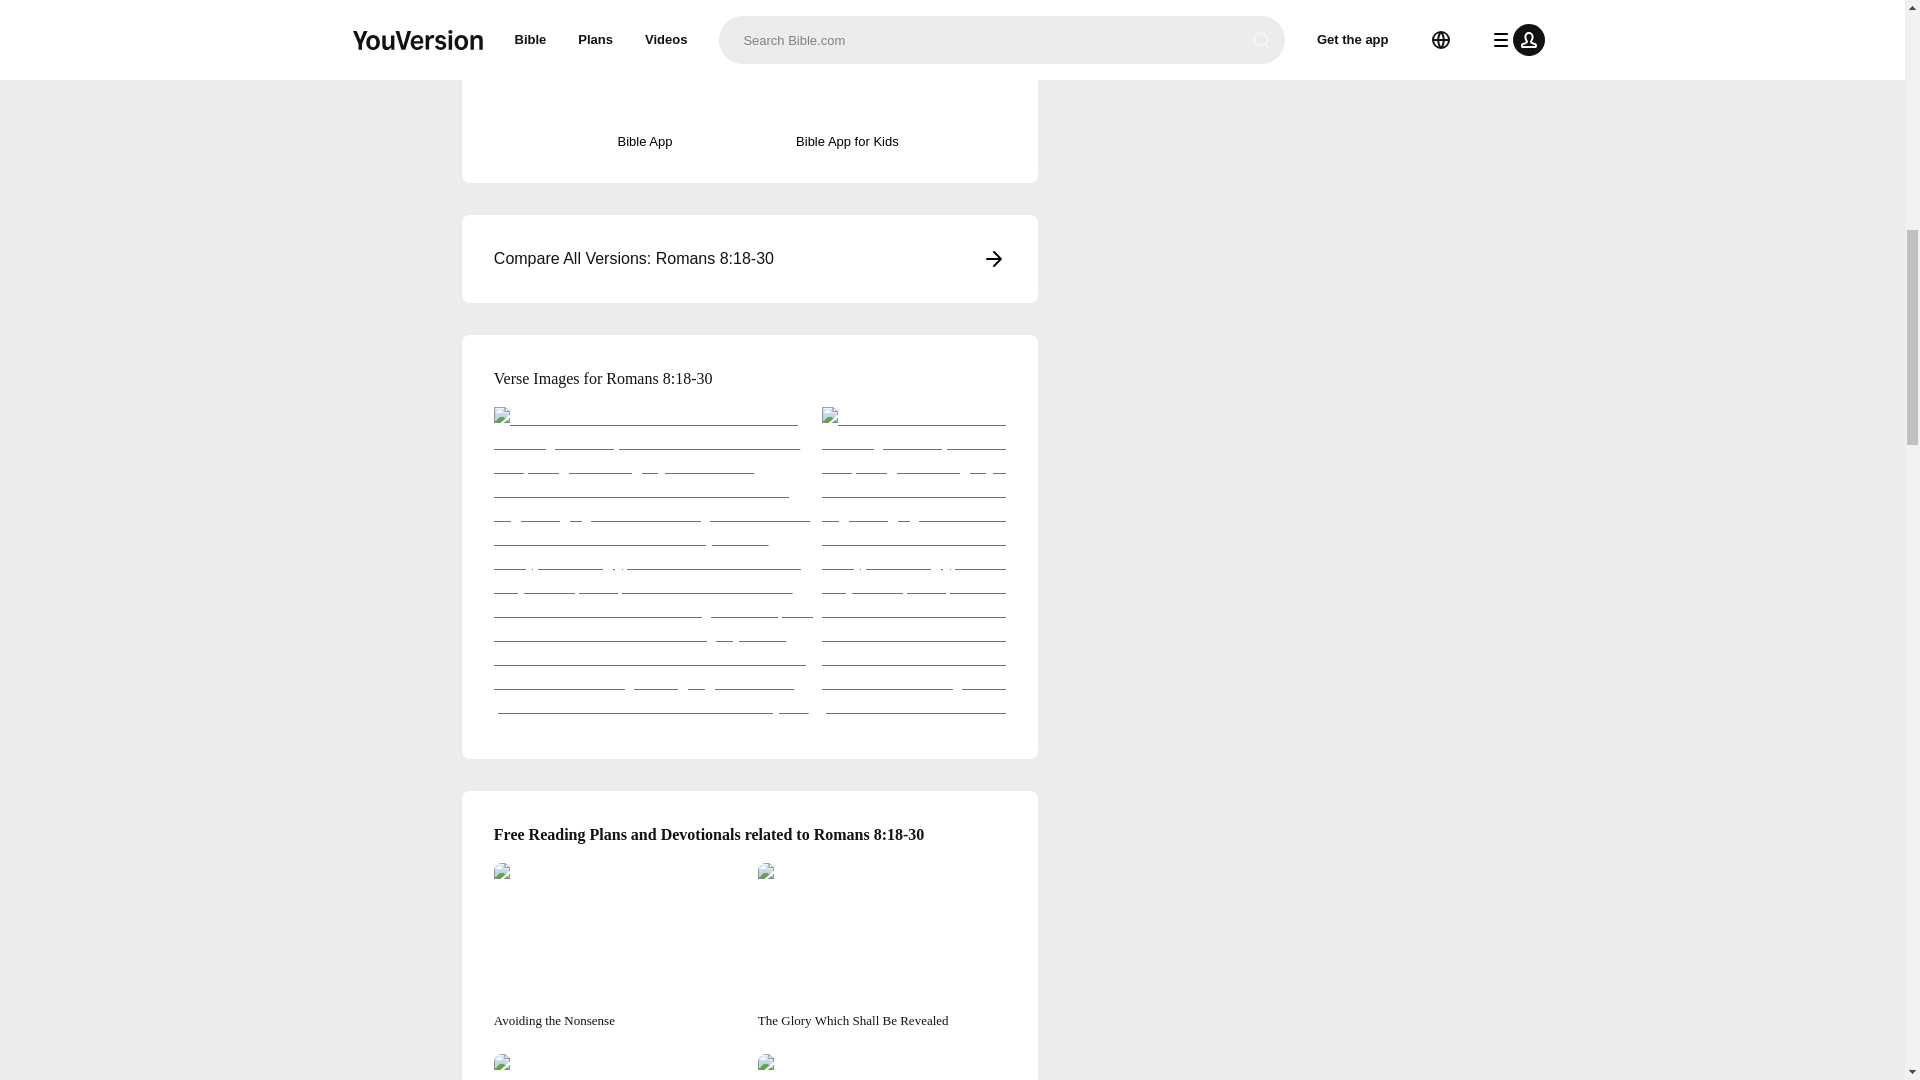  I want to click on Bible App for Kids, so click(847, 98).